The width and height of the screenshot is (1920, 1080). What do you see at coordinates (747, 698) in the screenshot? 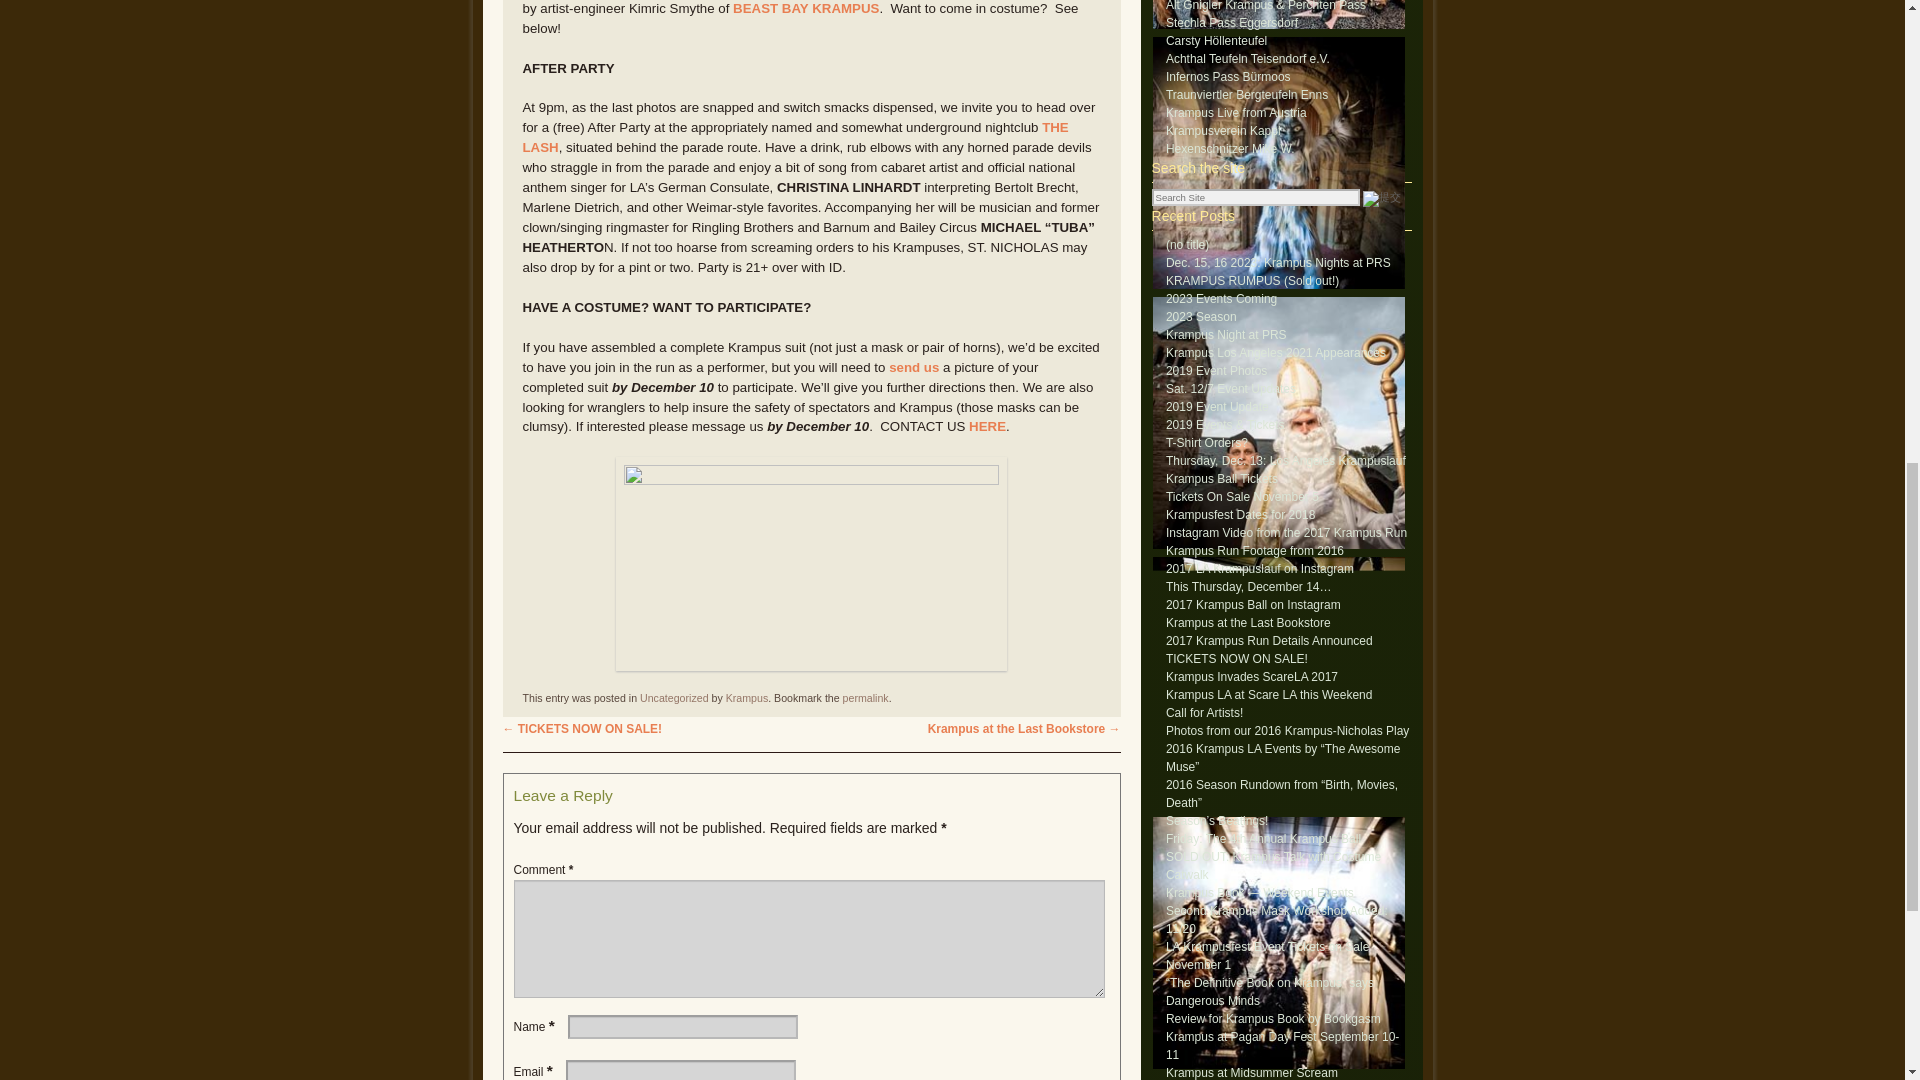
I see `Krampus` at bounding box center [747, 698].